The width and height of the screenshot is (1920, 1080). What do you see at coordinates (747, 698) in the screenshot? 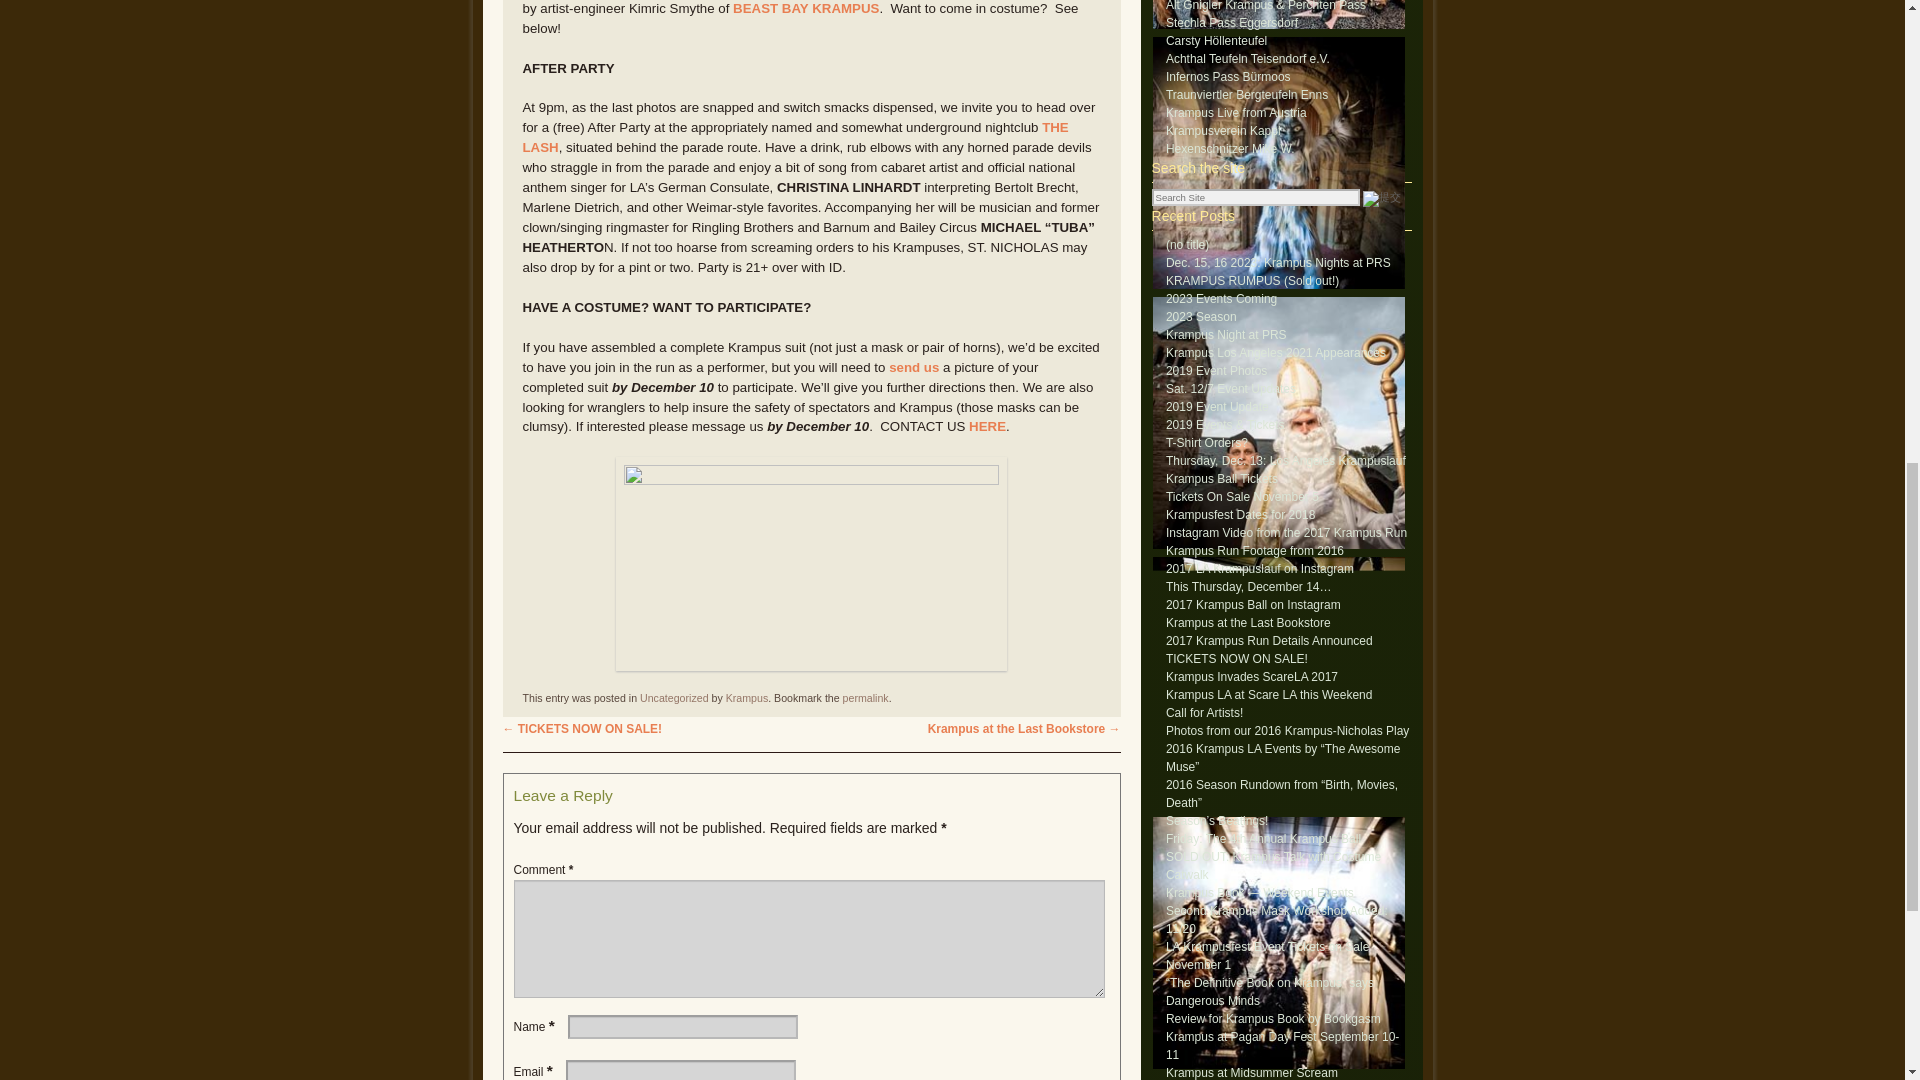
I see `Krampus` at bounding box center [747, 698].